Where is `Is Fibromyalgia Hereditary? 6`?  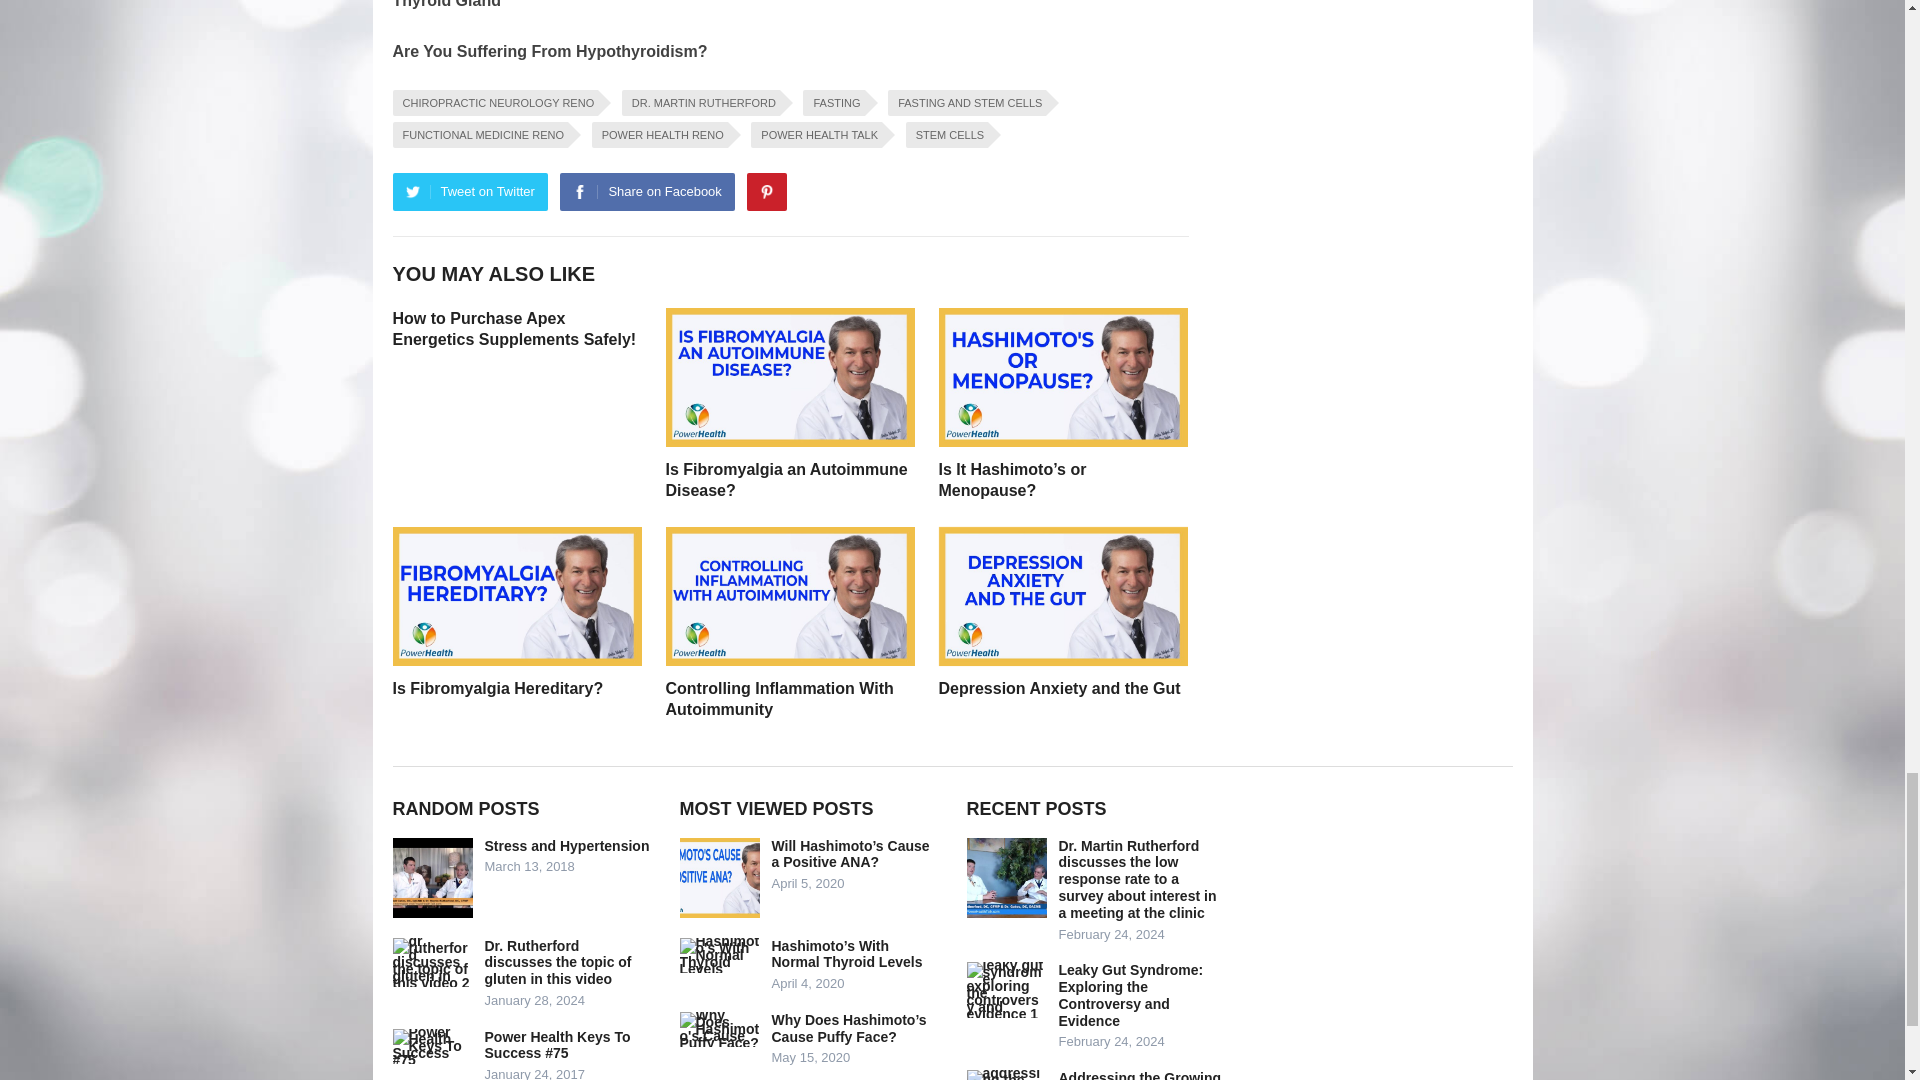 Is Fibromyalgia Hereditary? 6 is located at coordinates (516, 596).